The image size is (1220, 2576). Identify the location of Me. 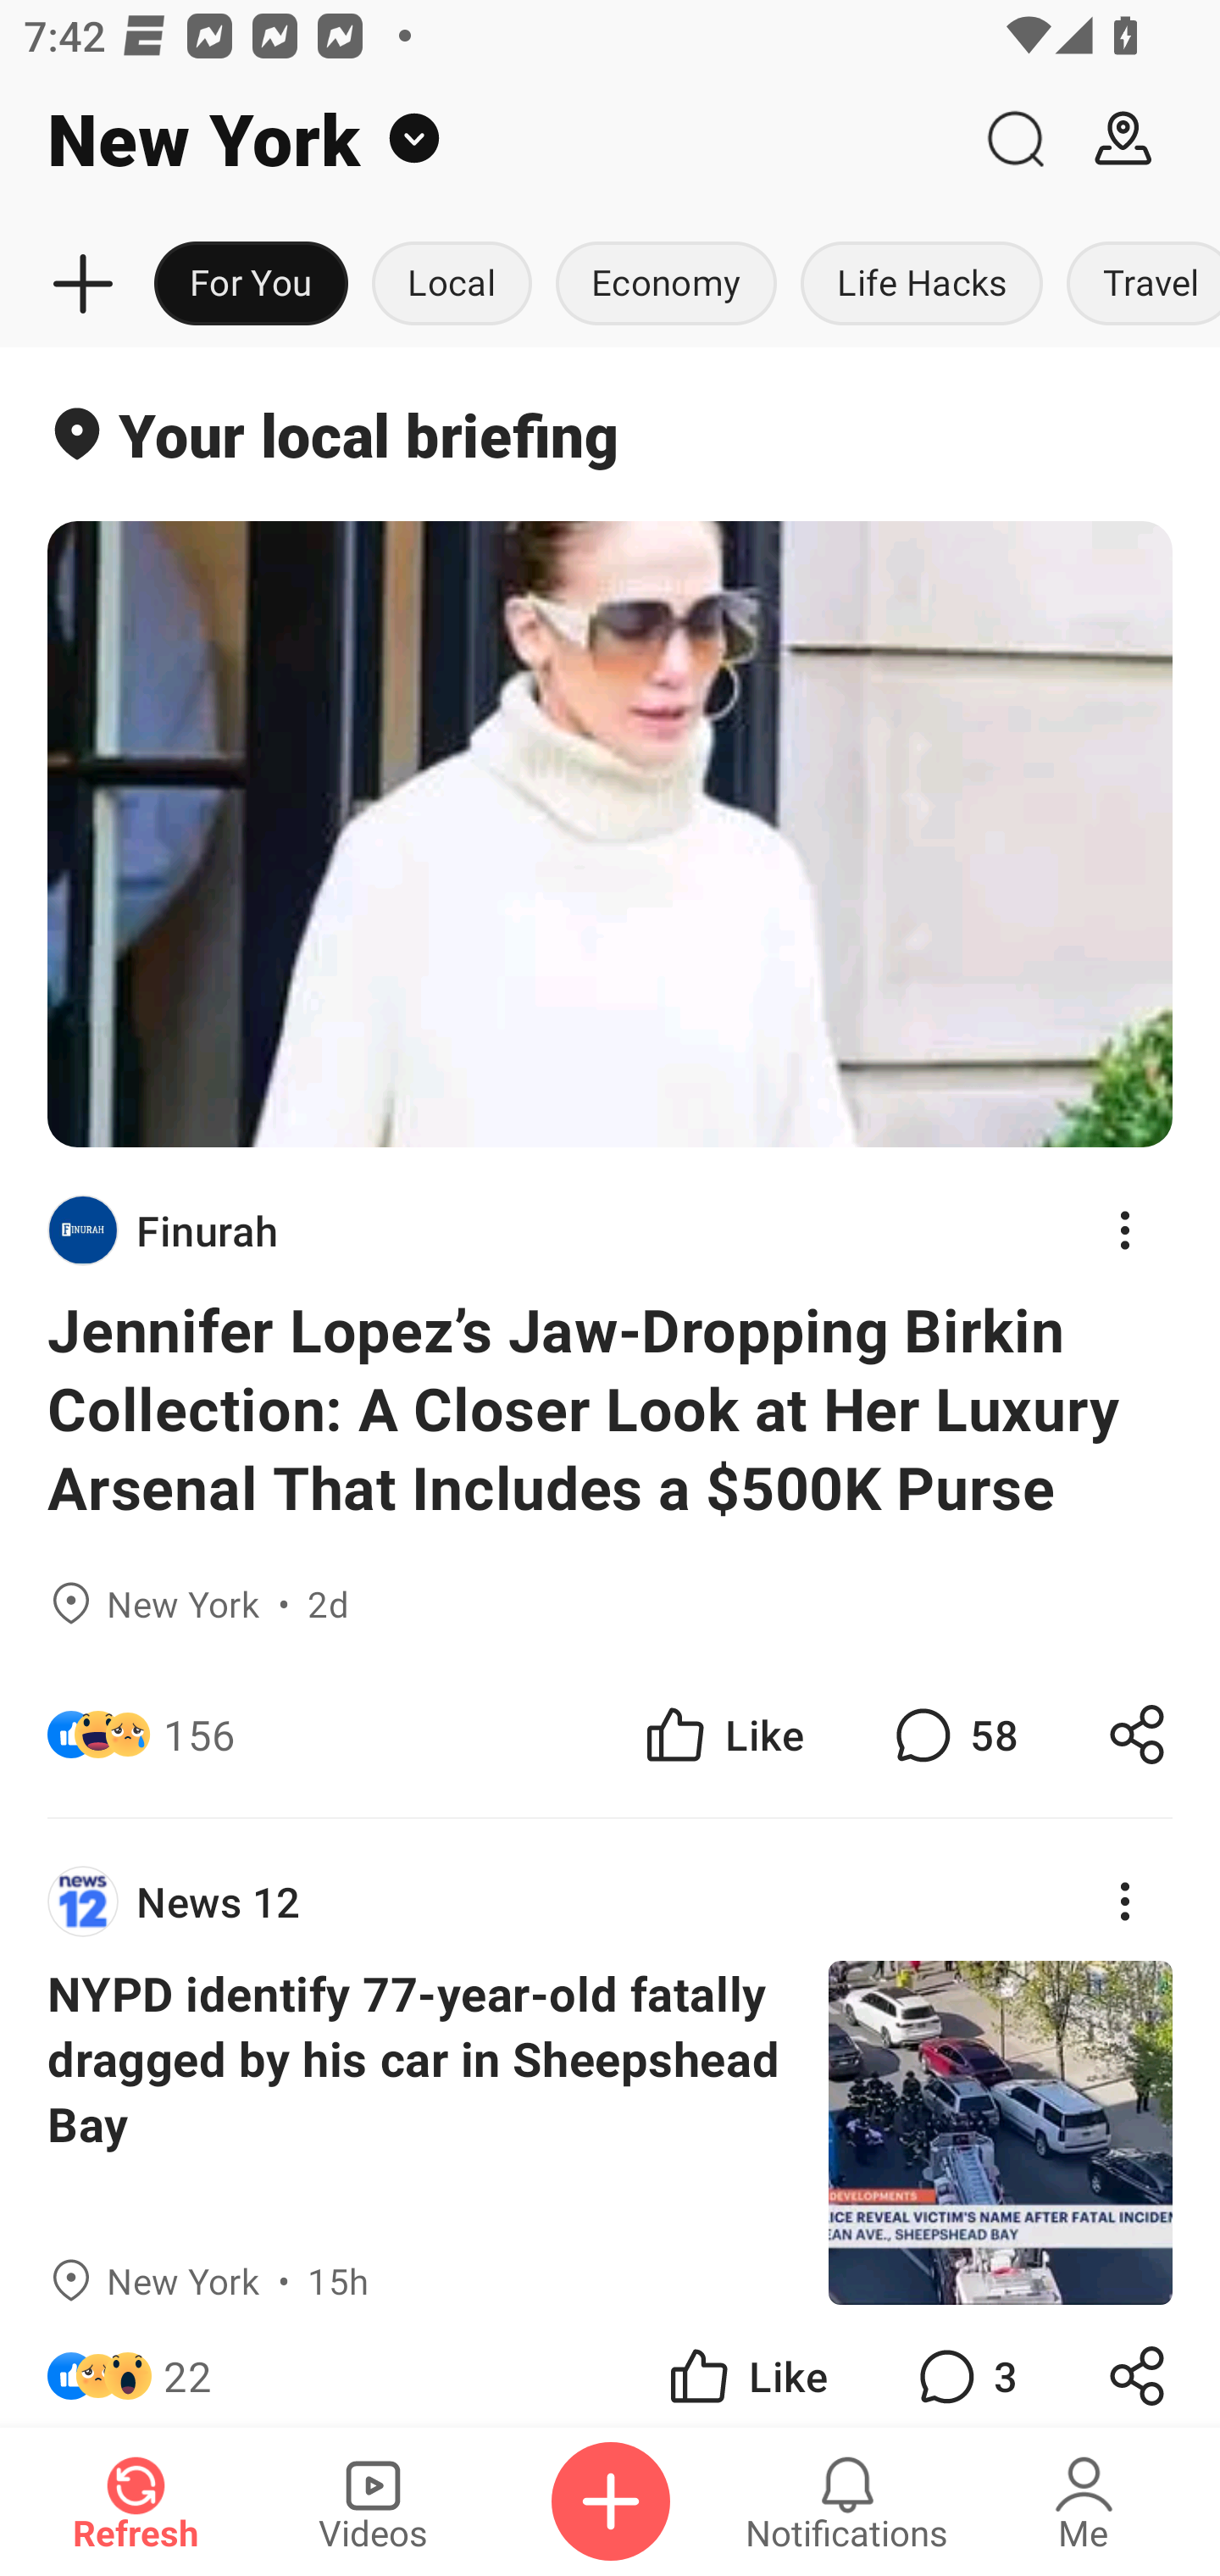
(1084, 2501).